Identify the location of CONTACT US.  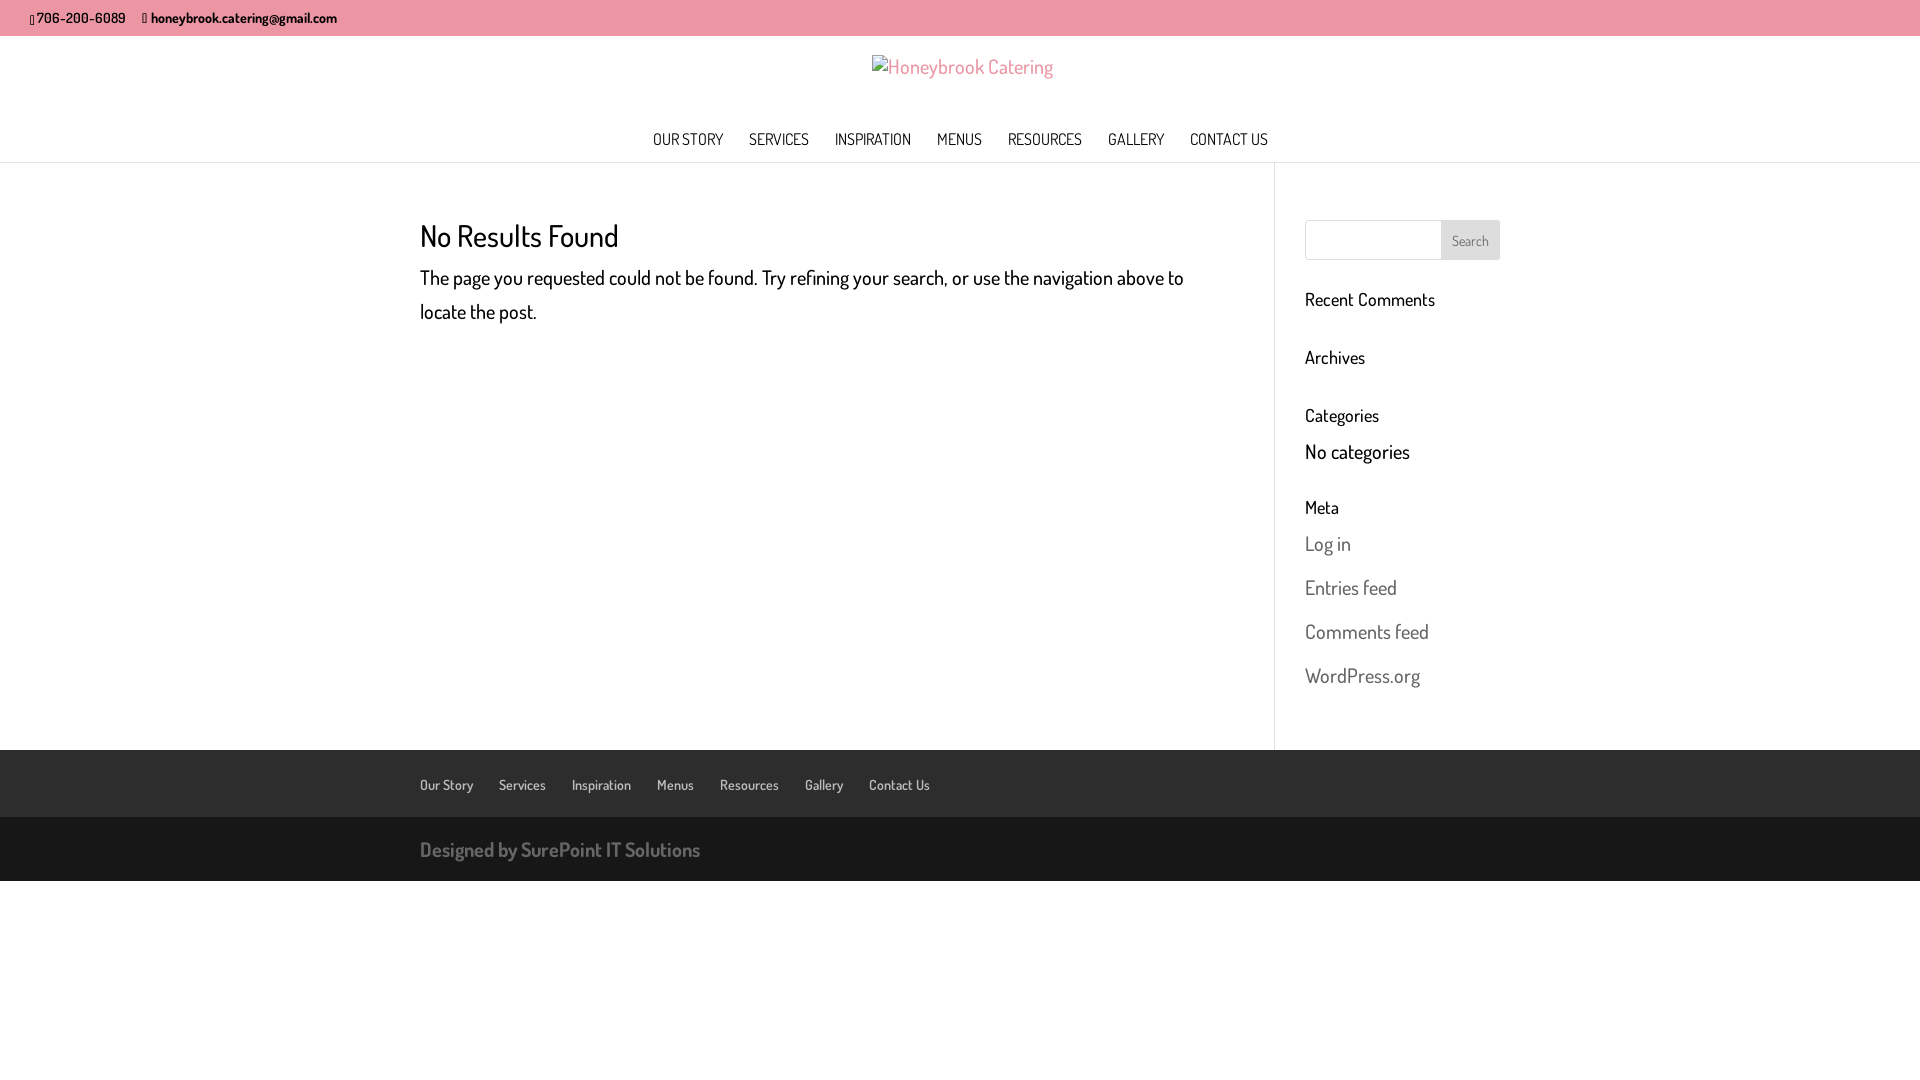
(1229, 147).